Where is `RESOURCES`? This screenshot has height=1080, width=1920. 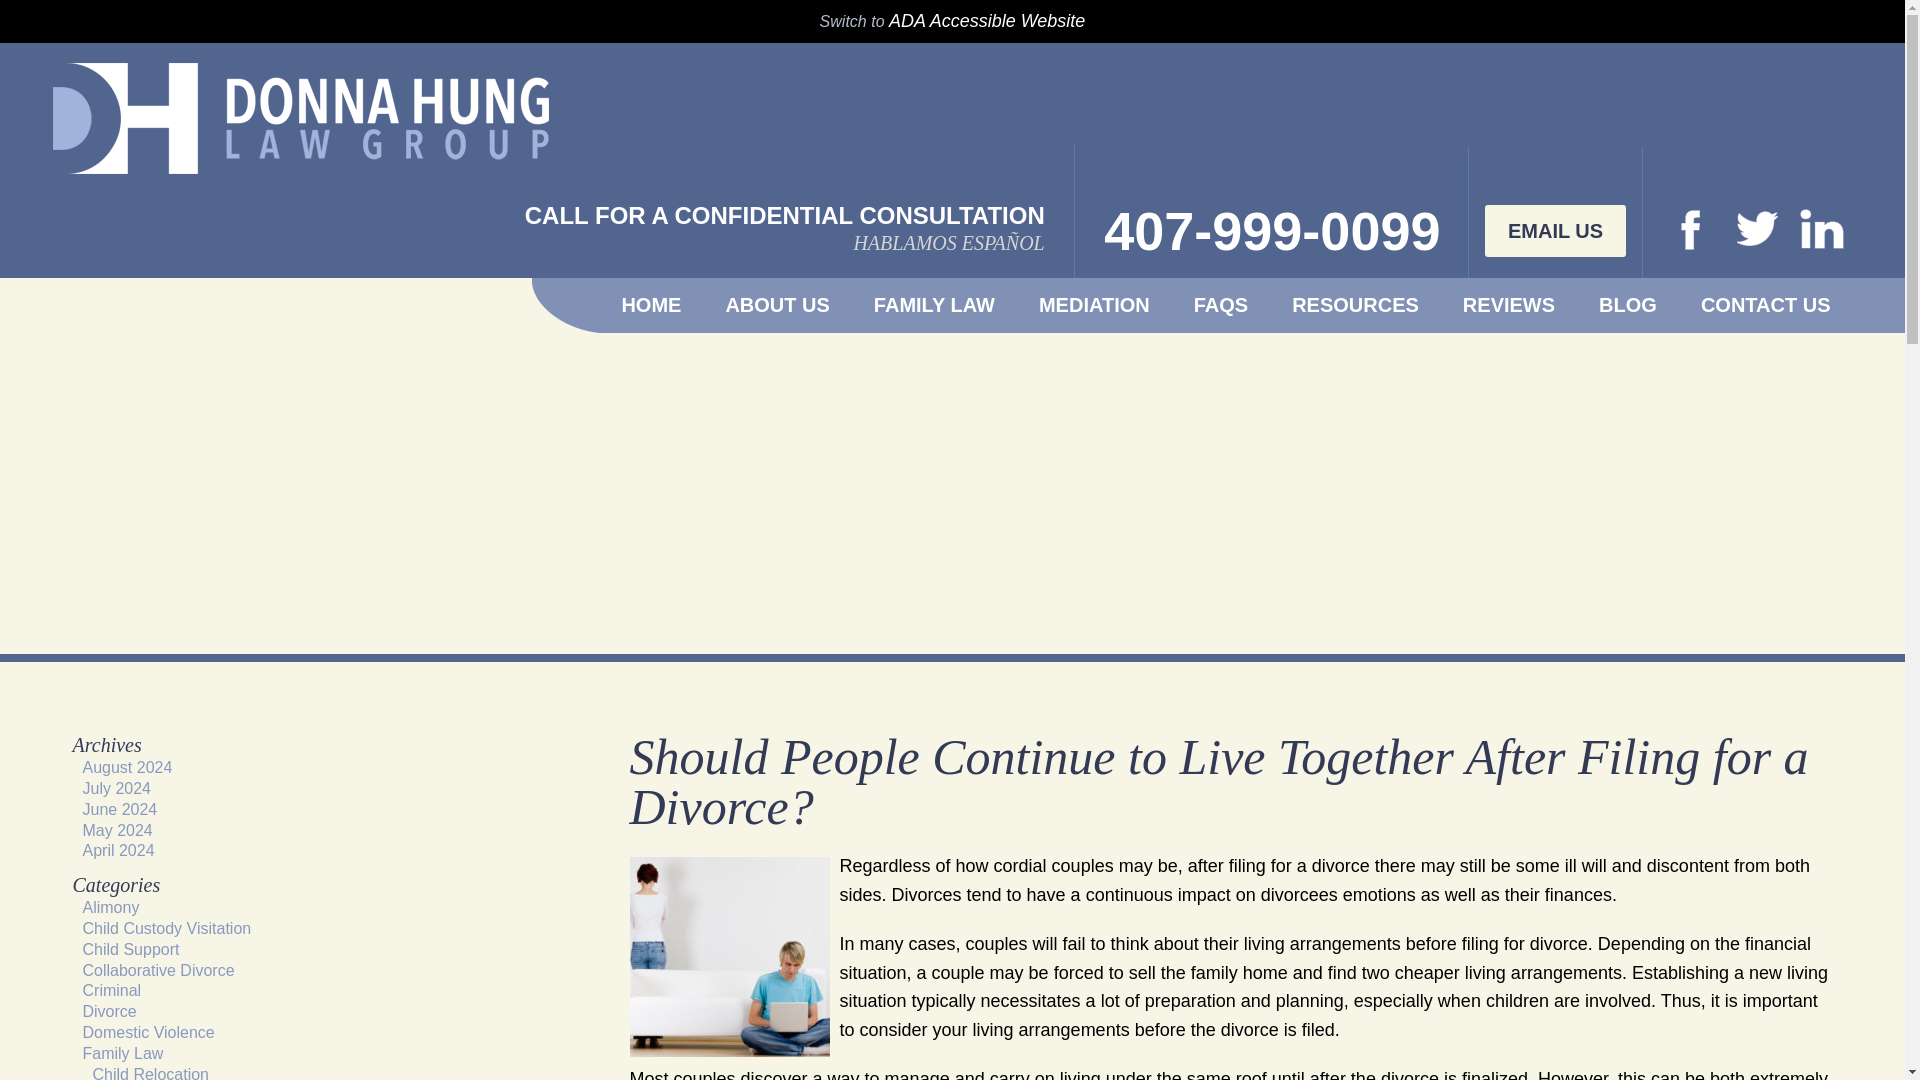
RESOURCES is located at coordinates (1355, 305).